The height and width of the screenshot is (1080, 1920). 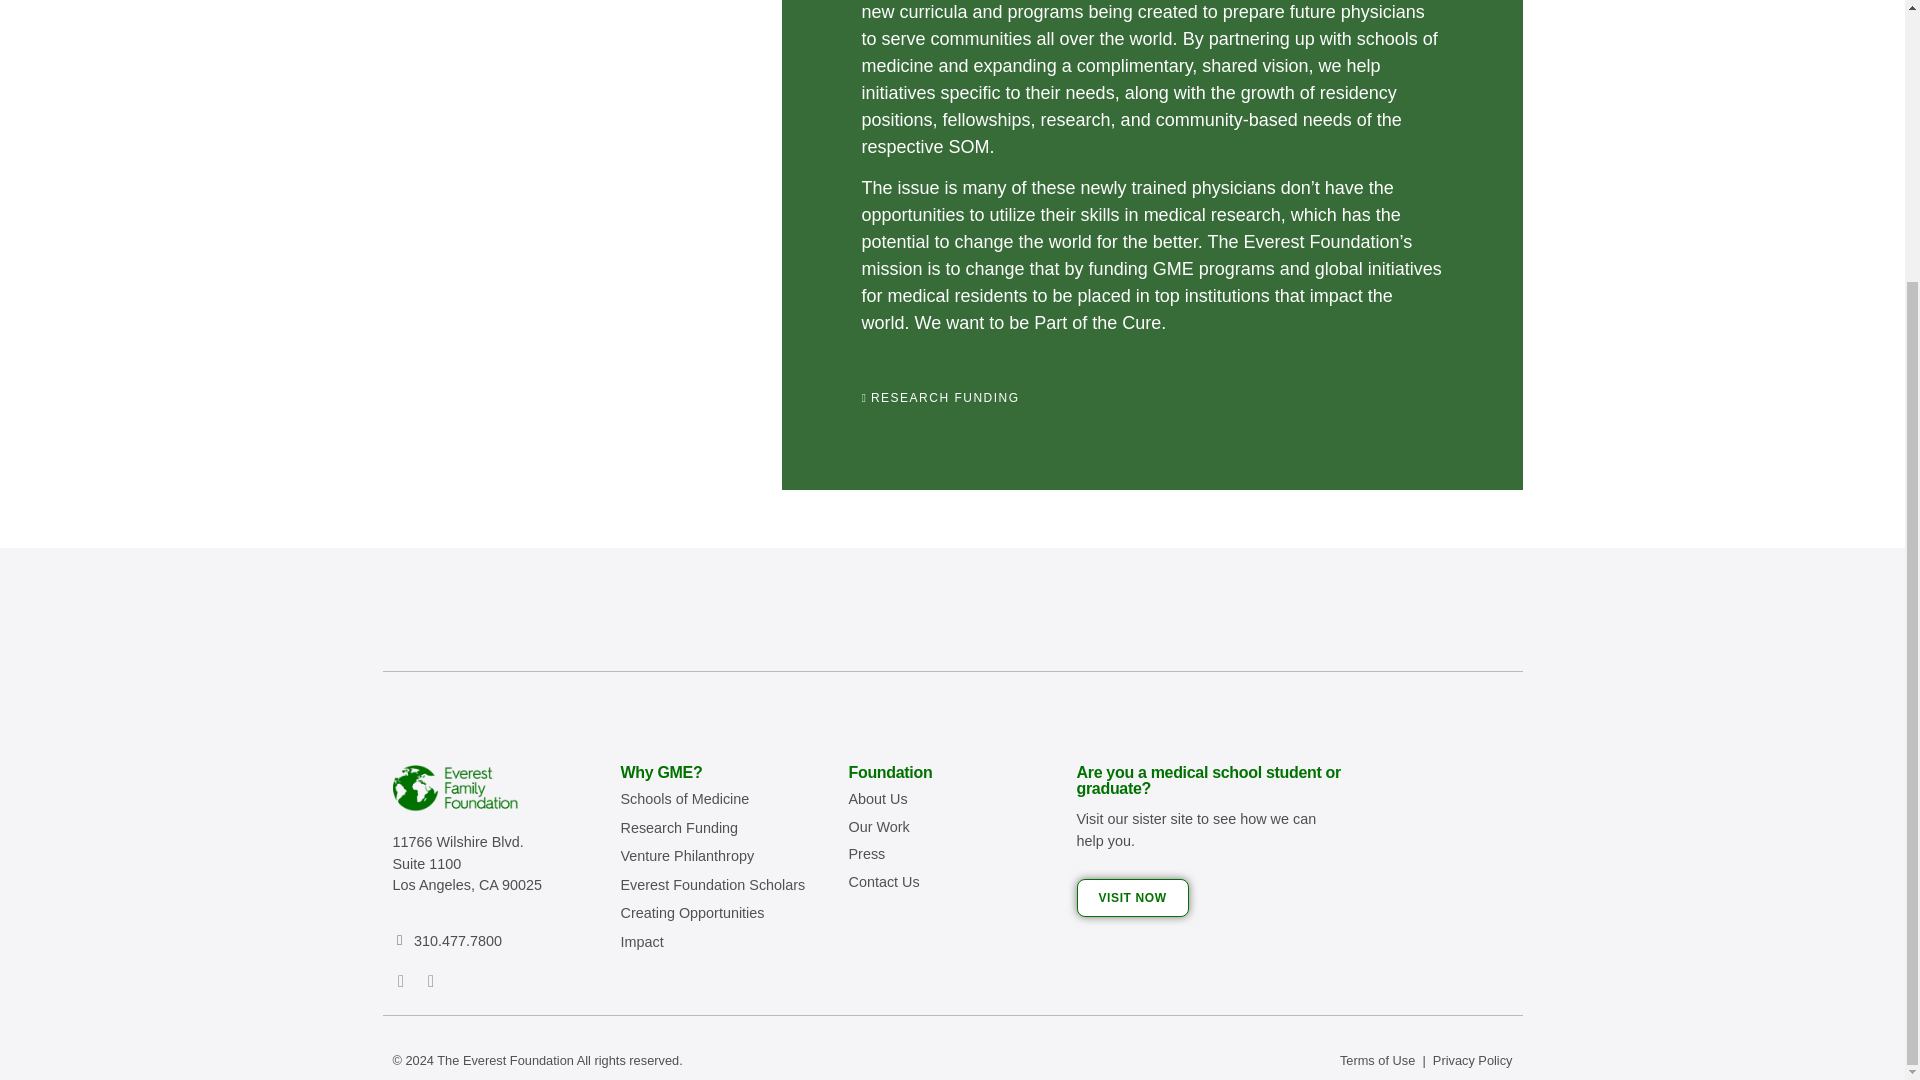 What do you see at coordinates (952, 882) in the screenshot?
I see `Contact Us` at bounding box center [952, 882].